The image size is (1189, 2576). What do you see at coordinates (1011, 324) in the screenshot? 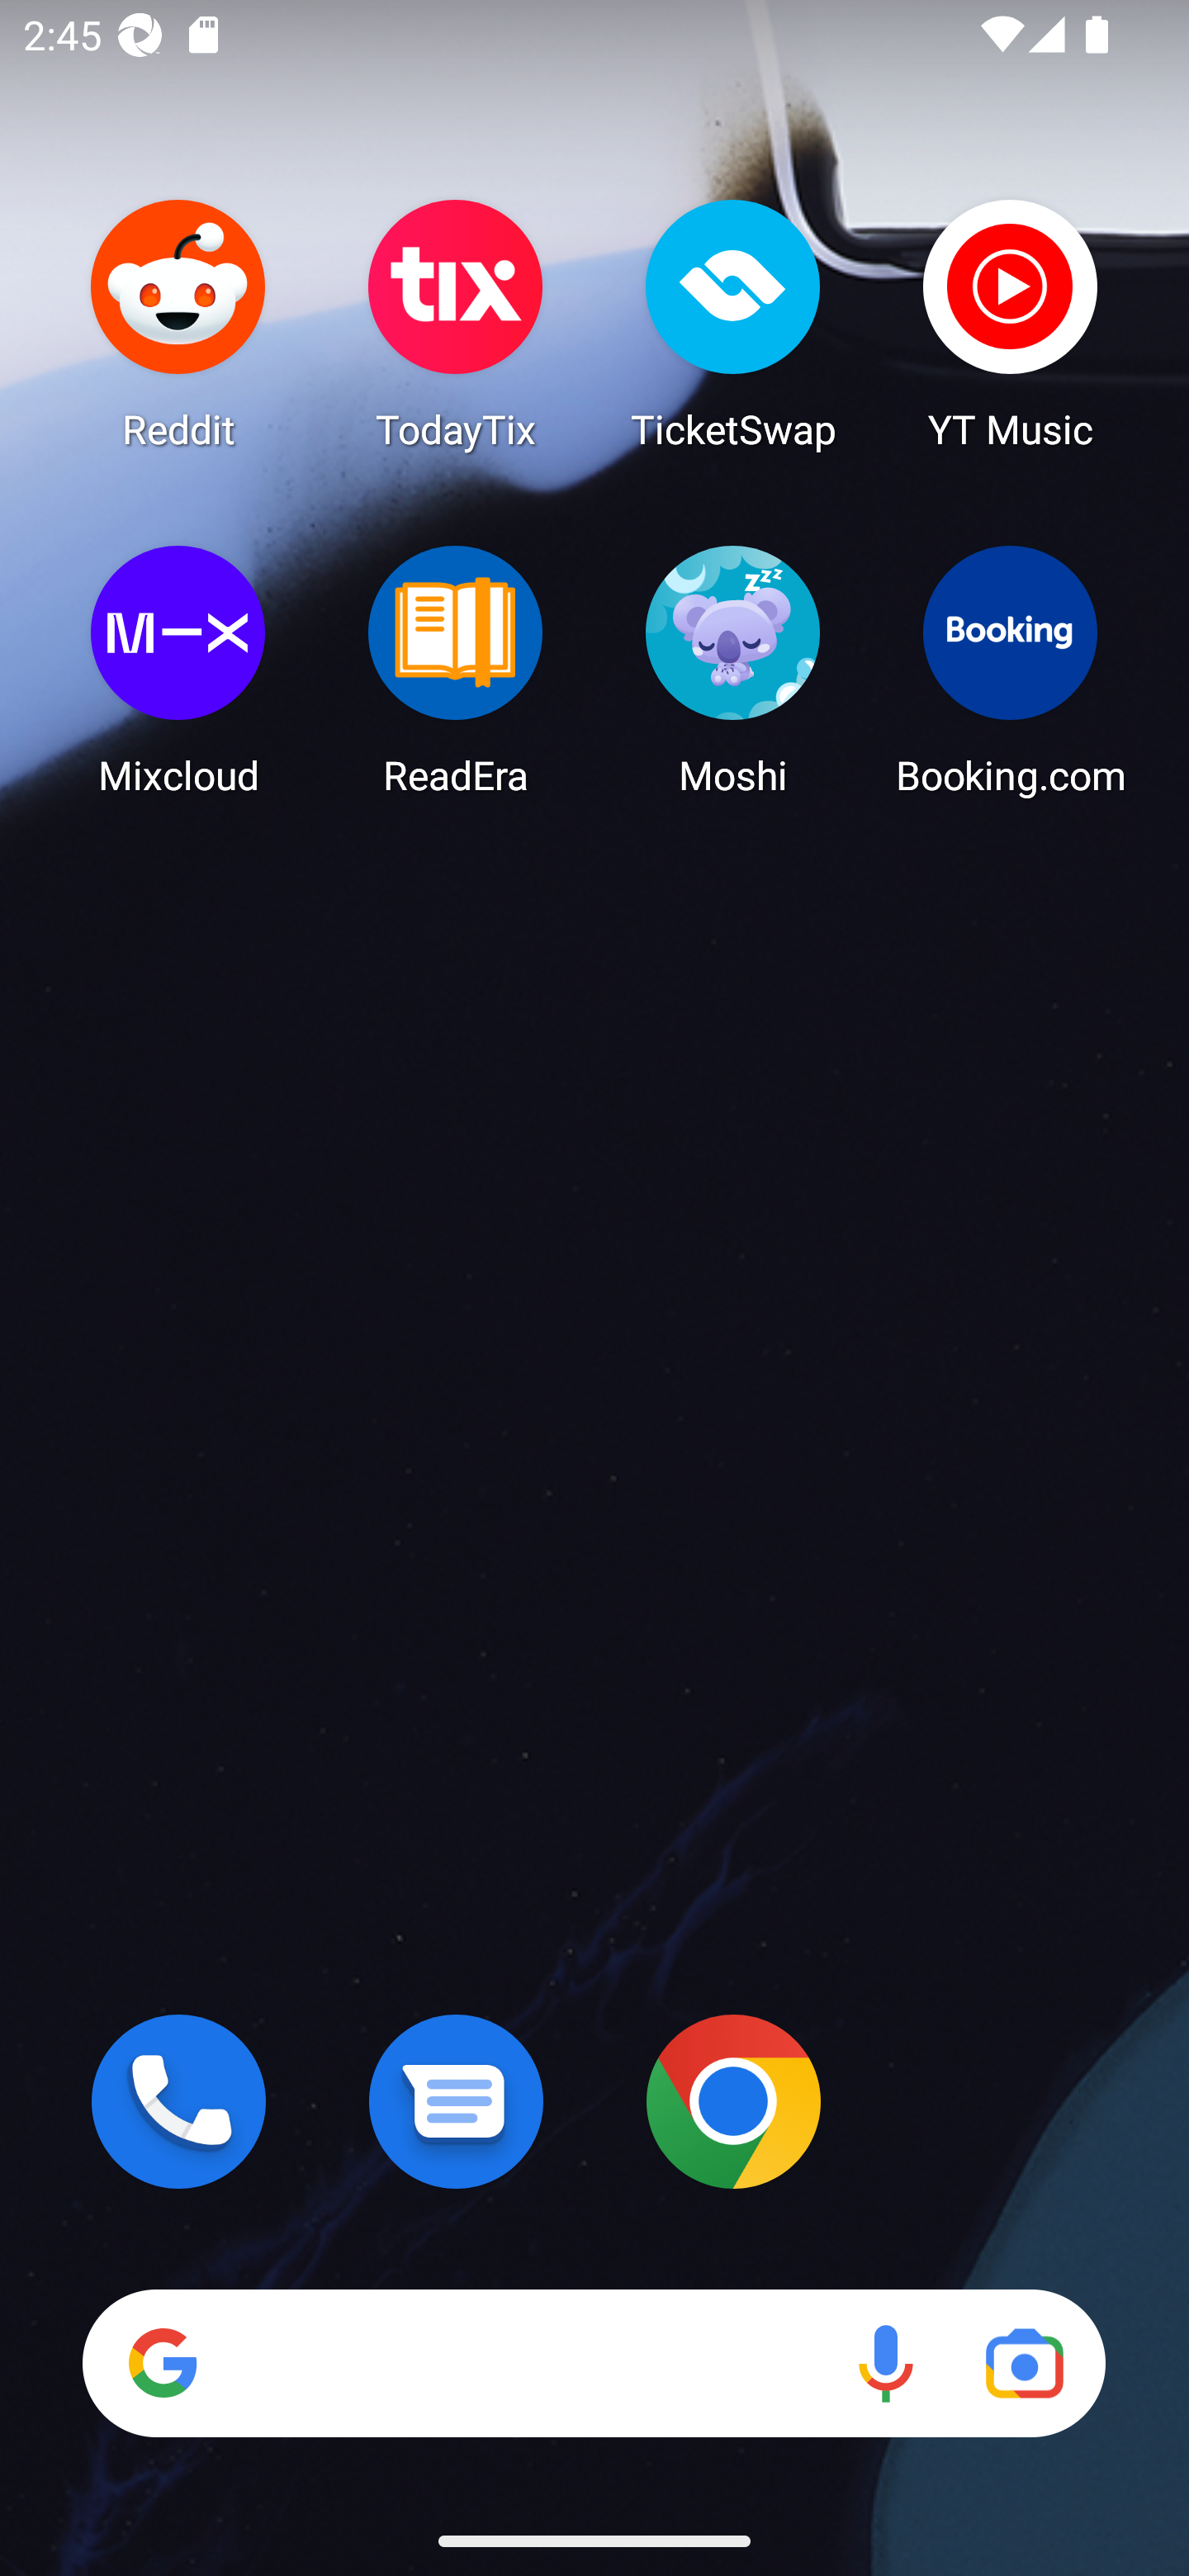
I see `YT Music` at bounding box center [1011, 324].